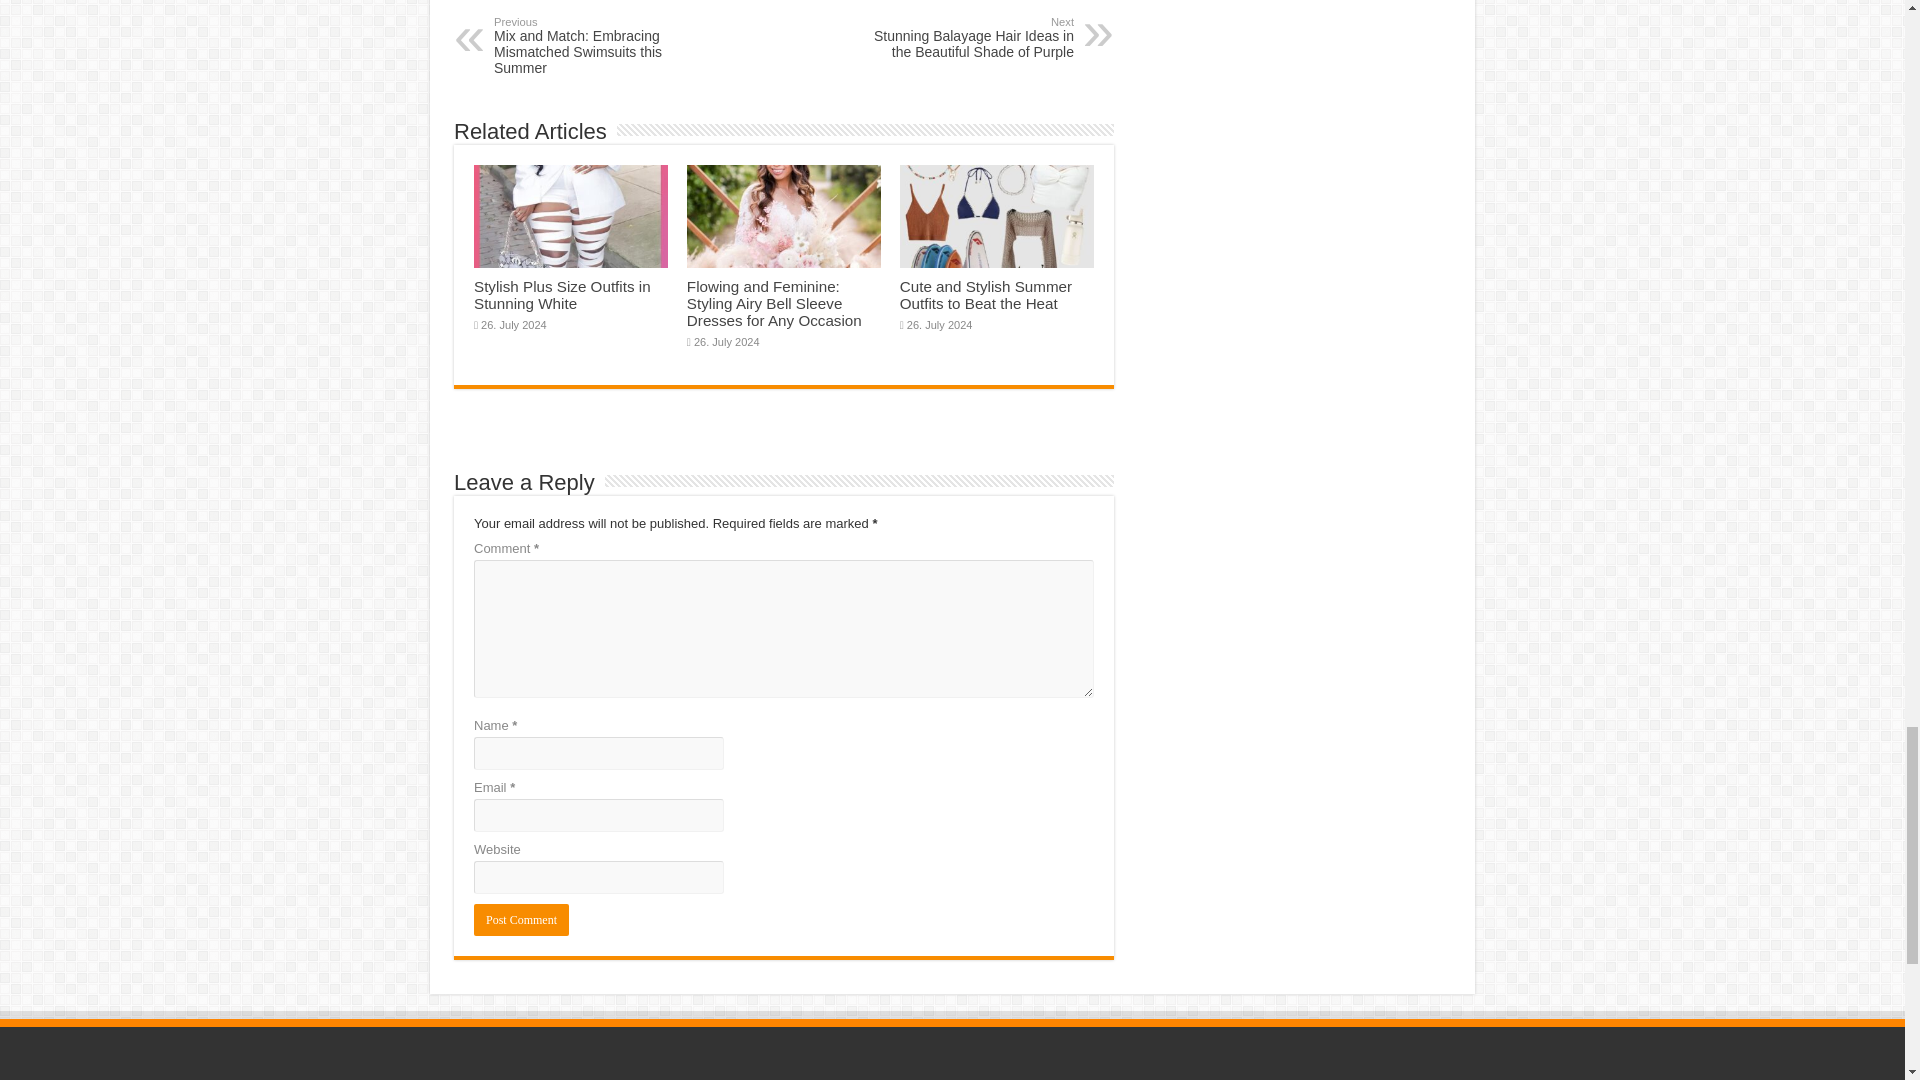 The height and width of the screenshot is (1080, 1920). What do you see at coordinates (521, 920) in the screenshot?
I see `Post Comment` at bounding box center [521, 920].